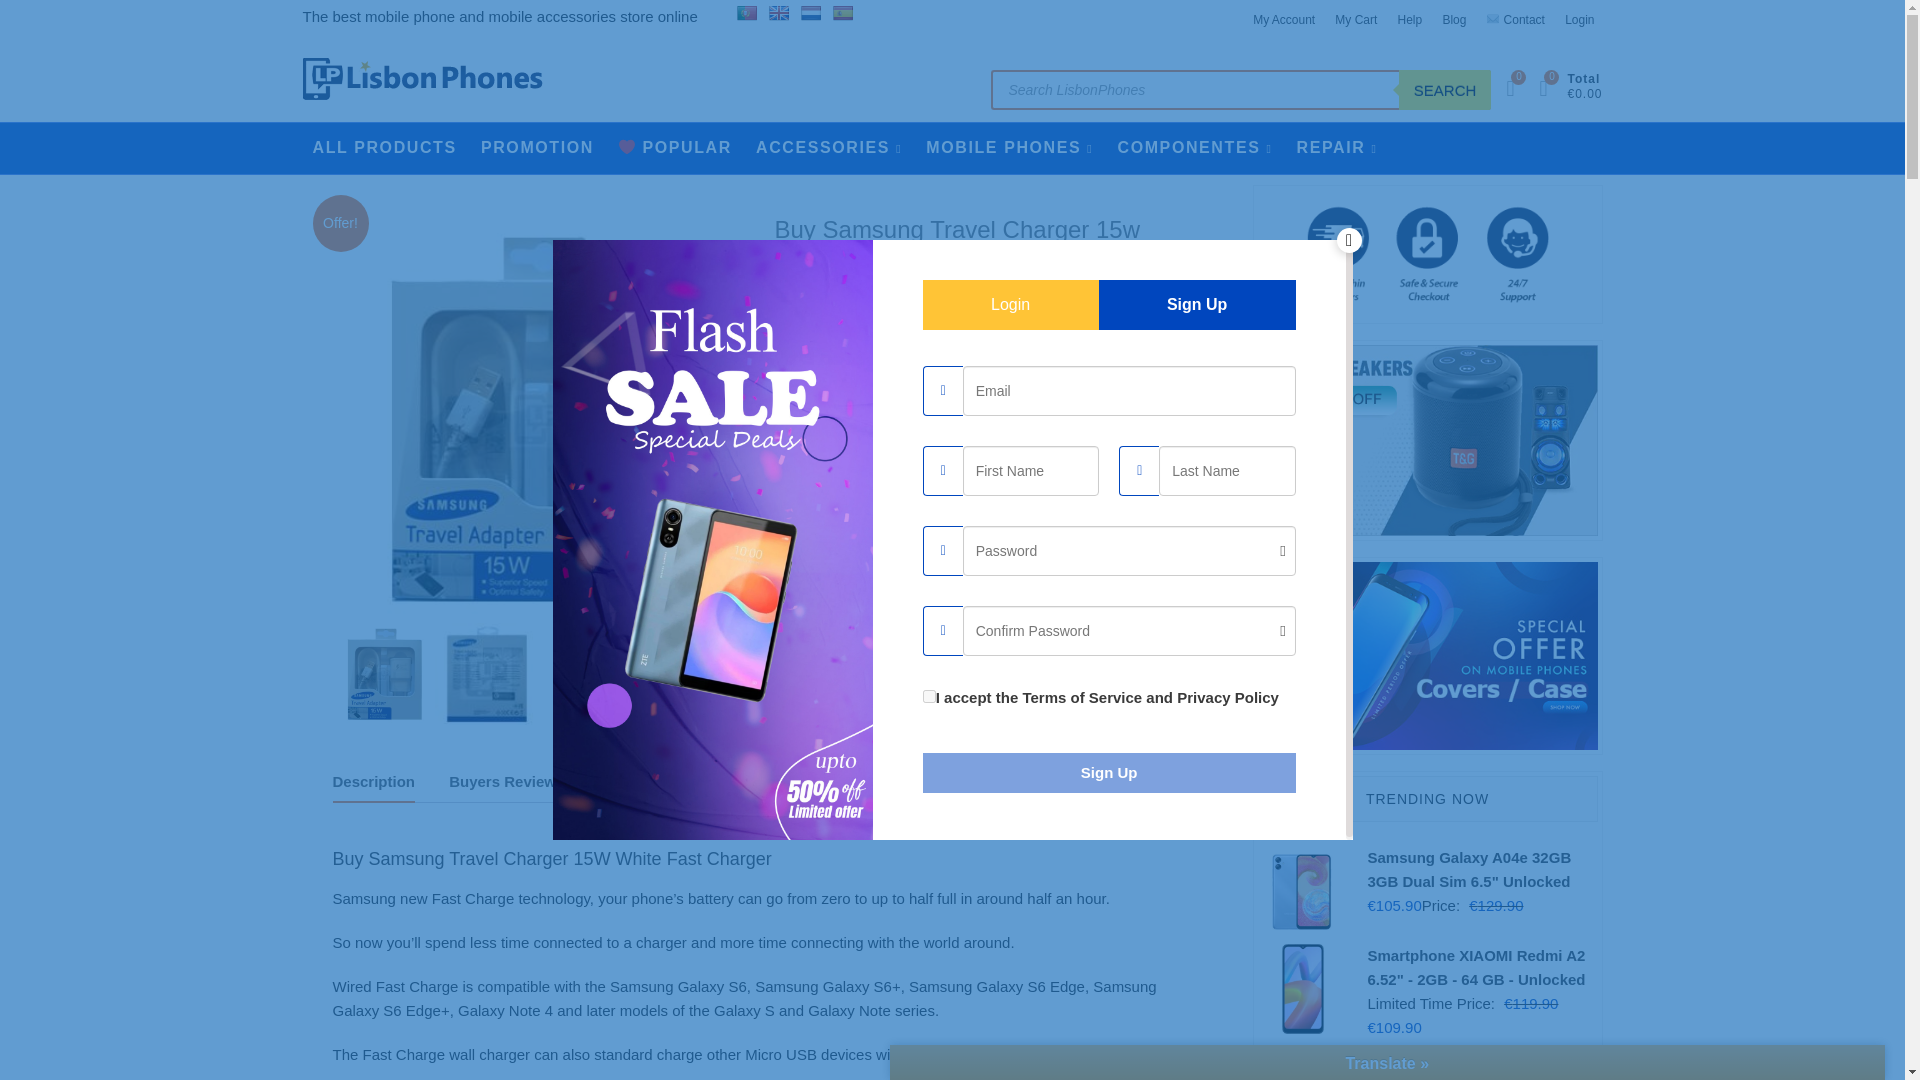 This screenshot has width=1920, height=1080. Describe the element at coordinates (1283, 20) in the screenshot. I see `My Account` at that location.